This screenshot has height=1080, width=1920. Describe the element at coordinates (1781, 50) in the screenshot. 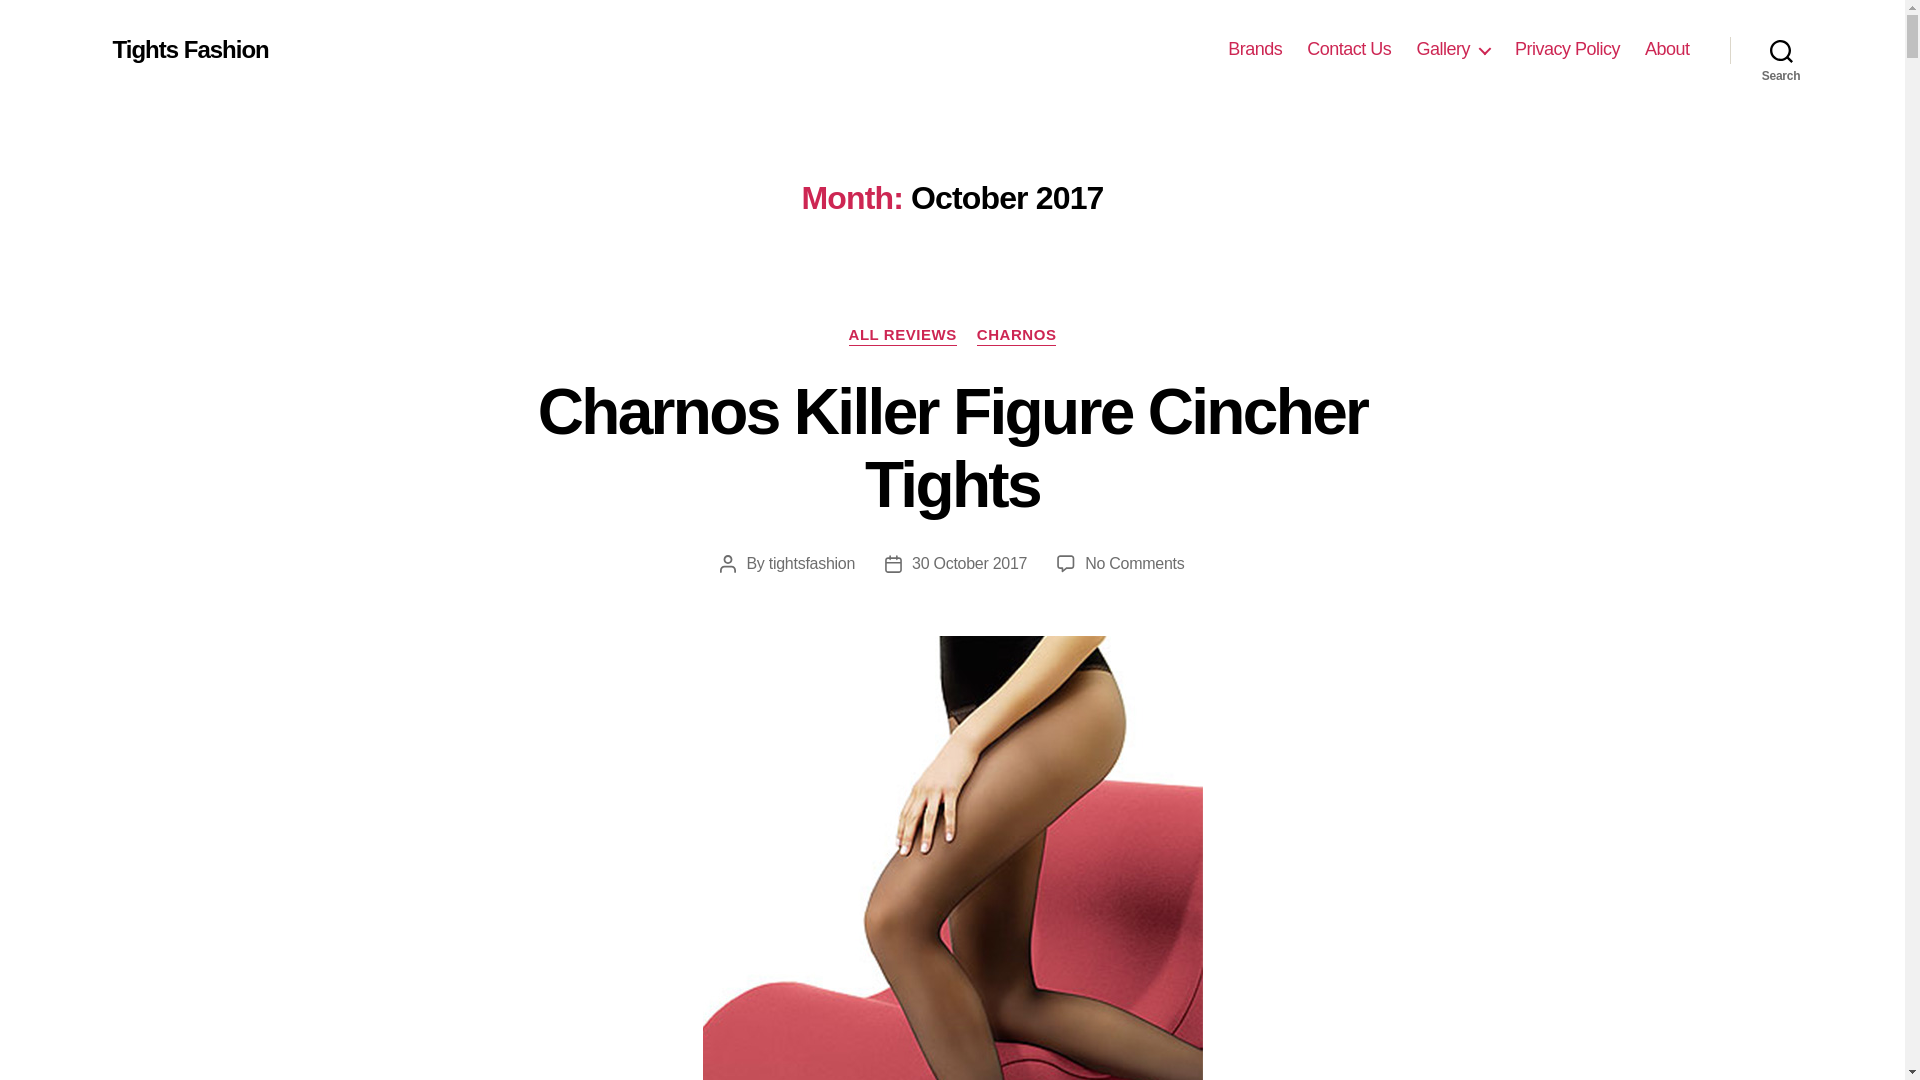

I see `Search` at that location.